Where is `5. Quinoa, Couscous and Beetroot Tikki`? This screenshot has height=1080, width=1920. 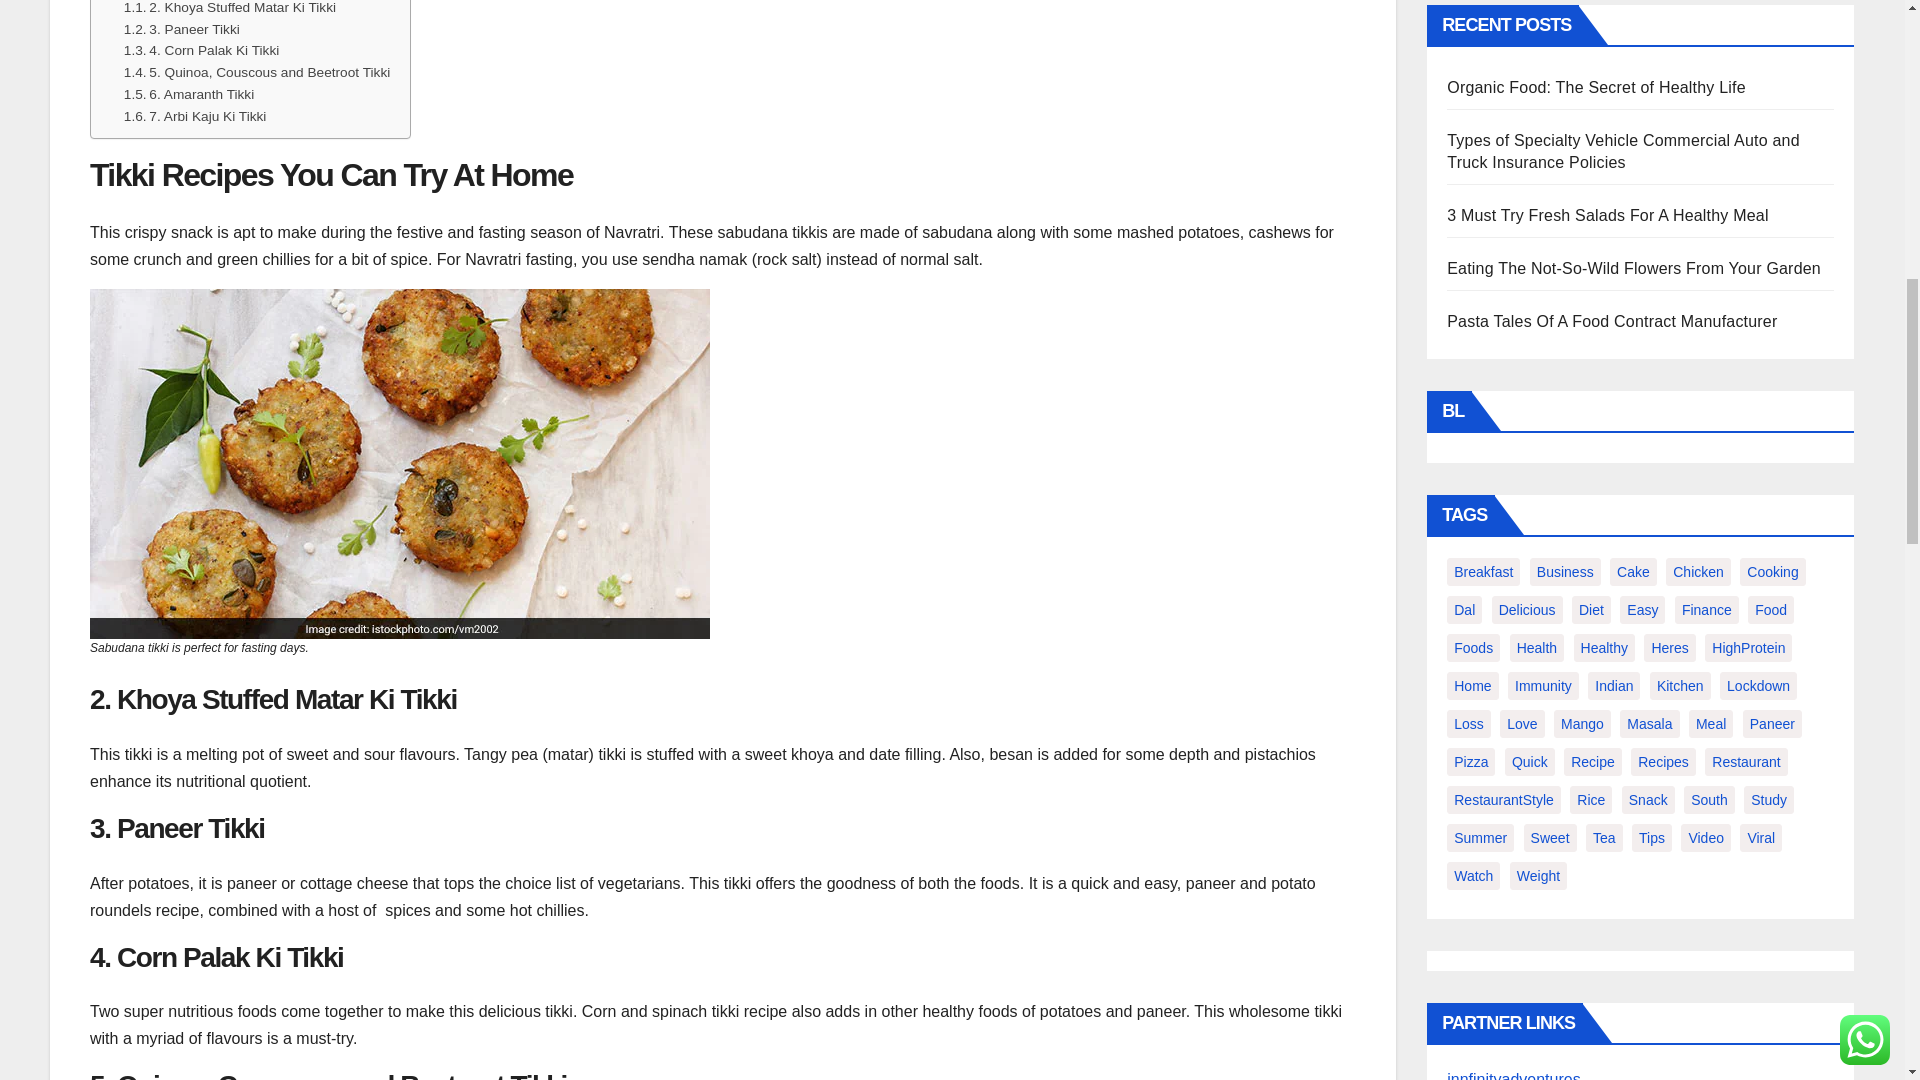 5. Quinoa, Couscous and Beetroot Tikki is located at coordinates (256, 72).